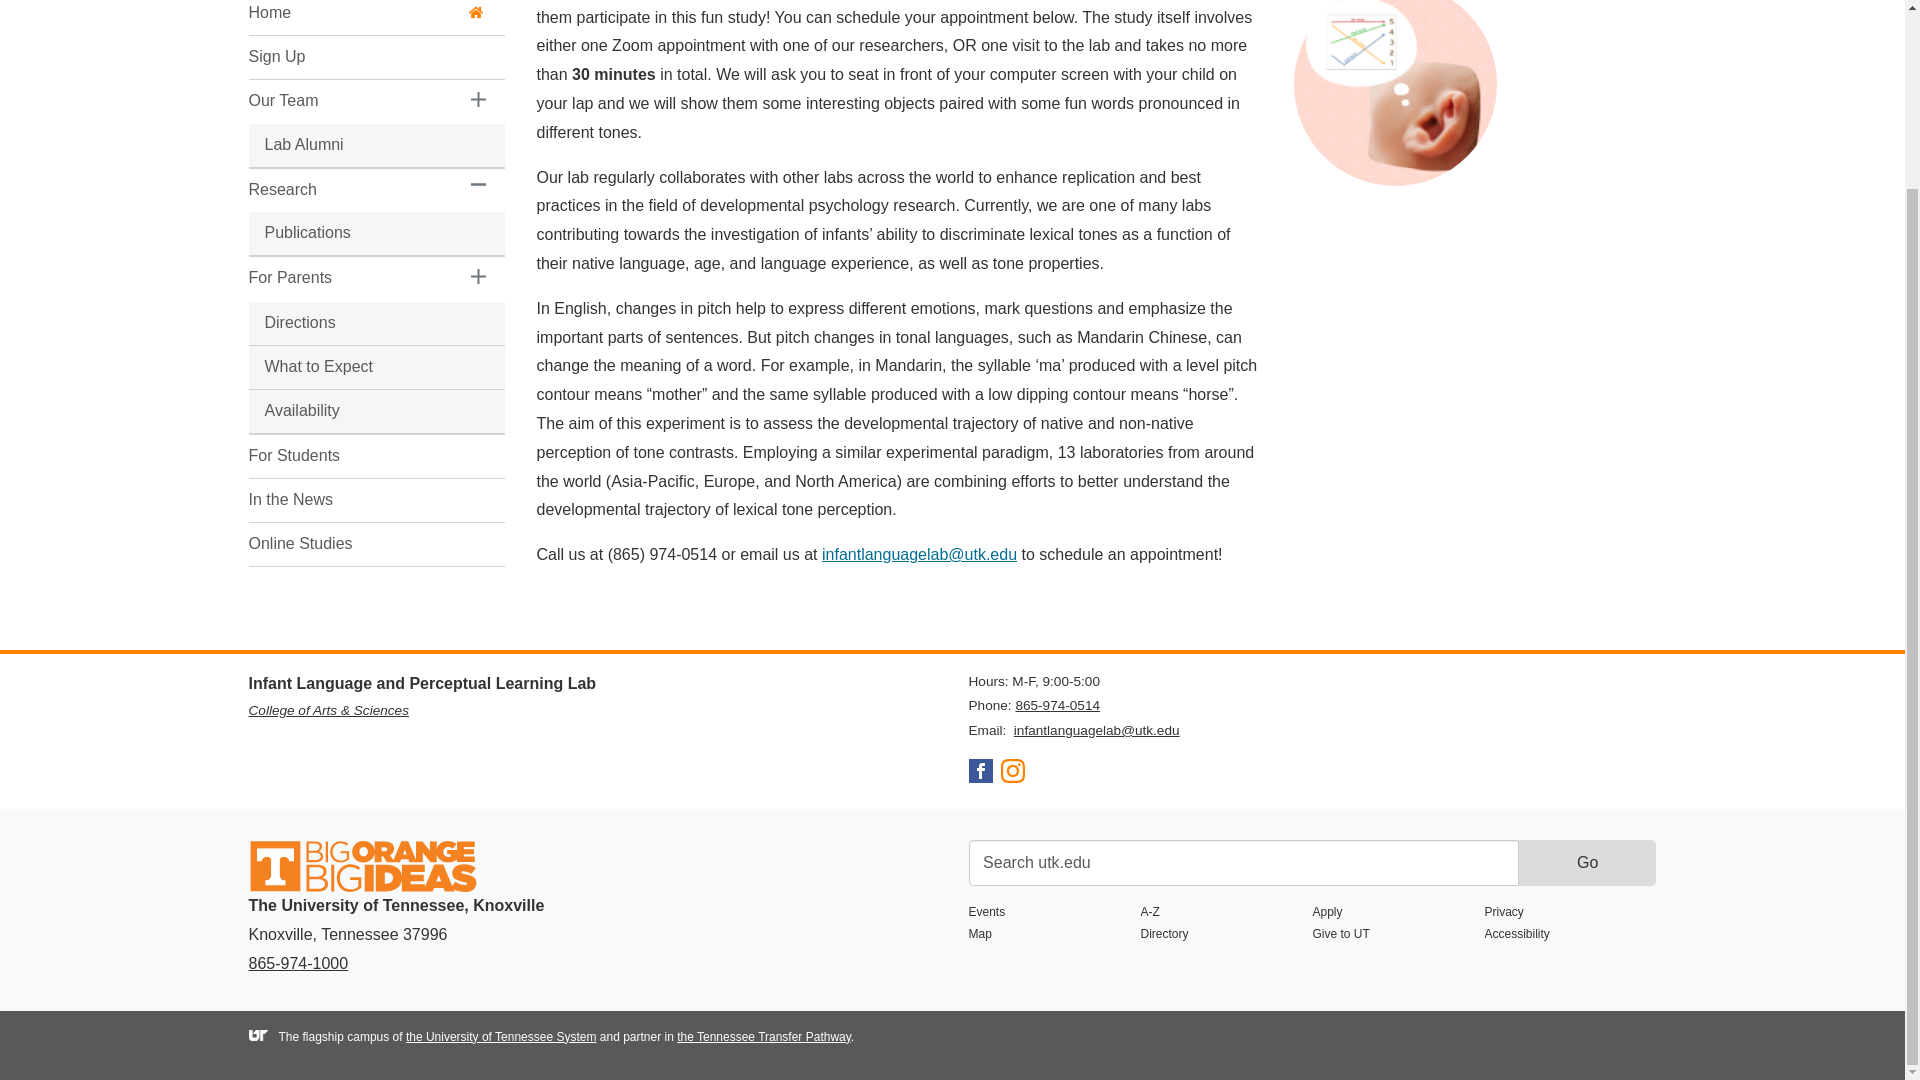 The width and height of the screenshot is (1920, 1080). What do you see at coordinates (350, 456) in the screenshot?
I see `For Students` at bounding box center [350, 456].